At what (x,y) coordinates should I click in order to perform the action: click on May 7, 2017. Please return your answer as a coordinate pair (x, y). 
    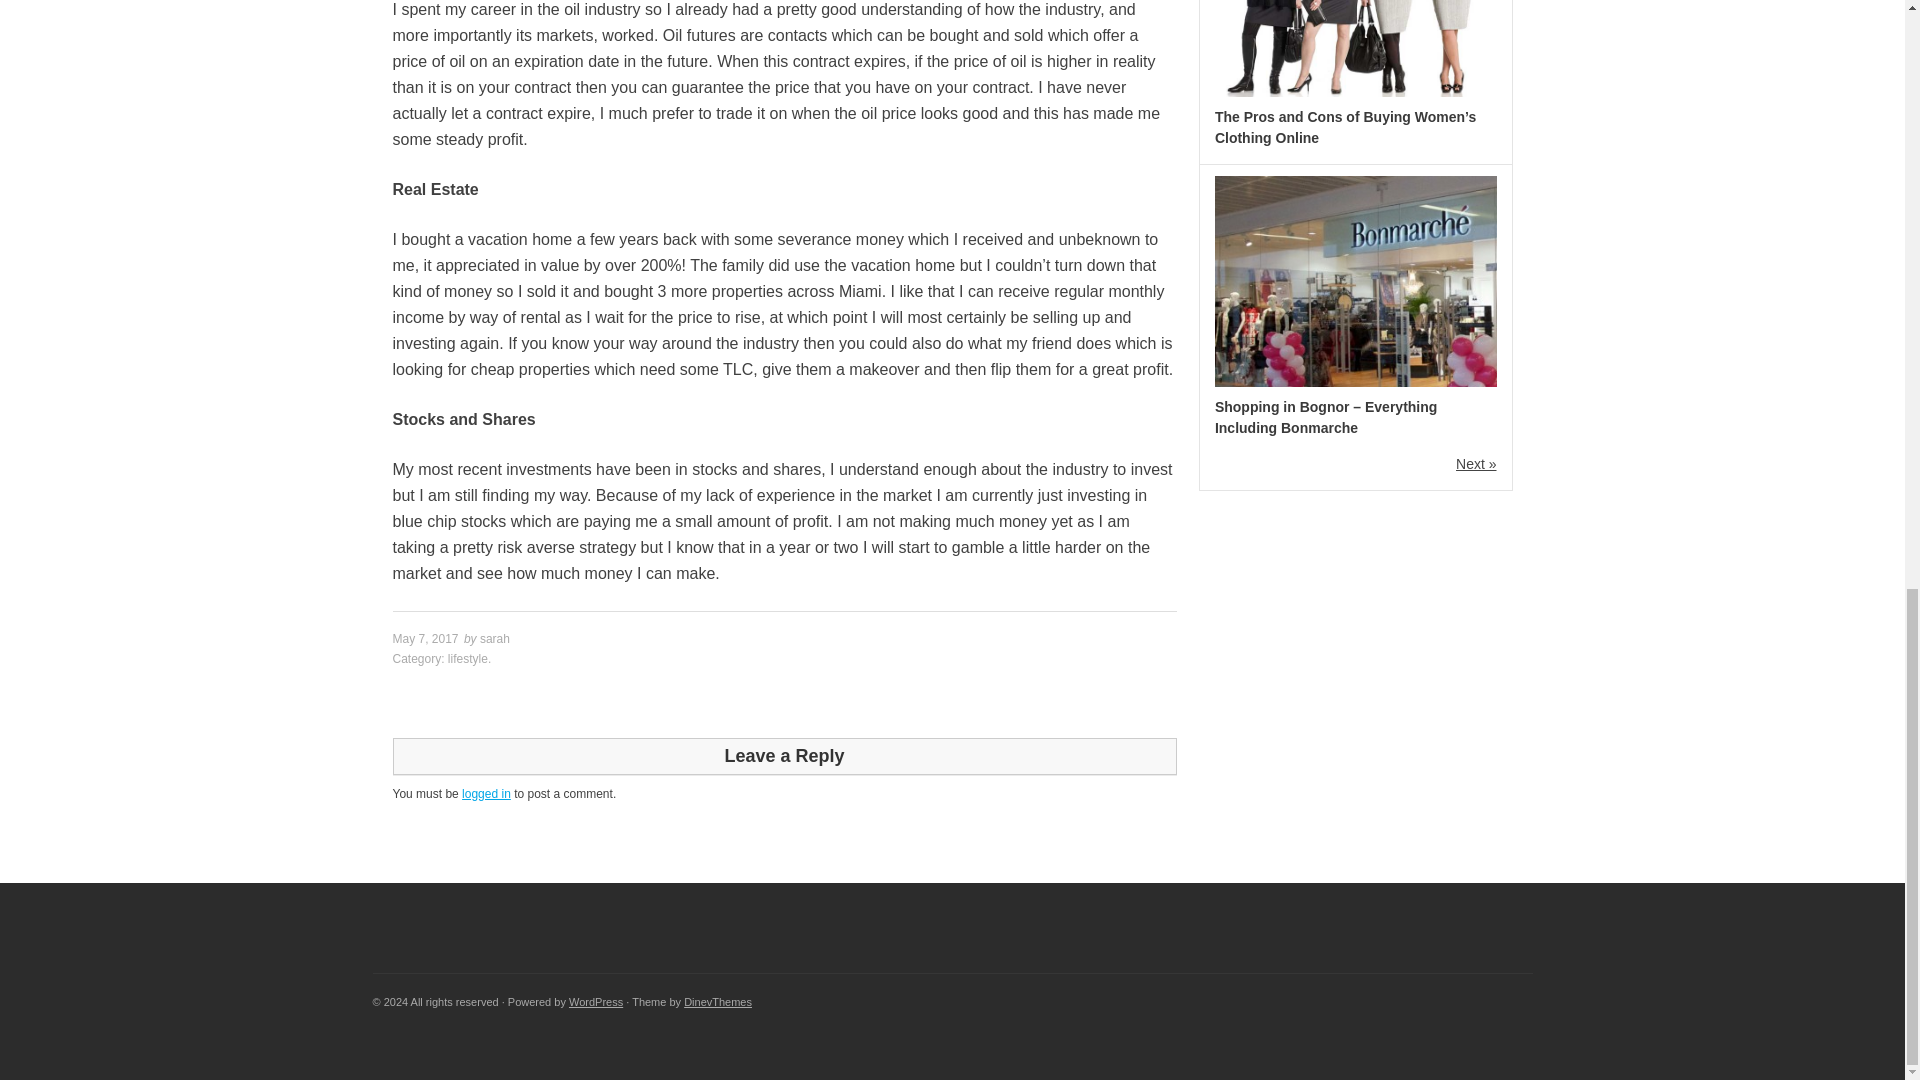
    Looking at the image, I should click on (424, 638).